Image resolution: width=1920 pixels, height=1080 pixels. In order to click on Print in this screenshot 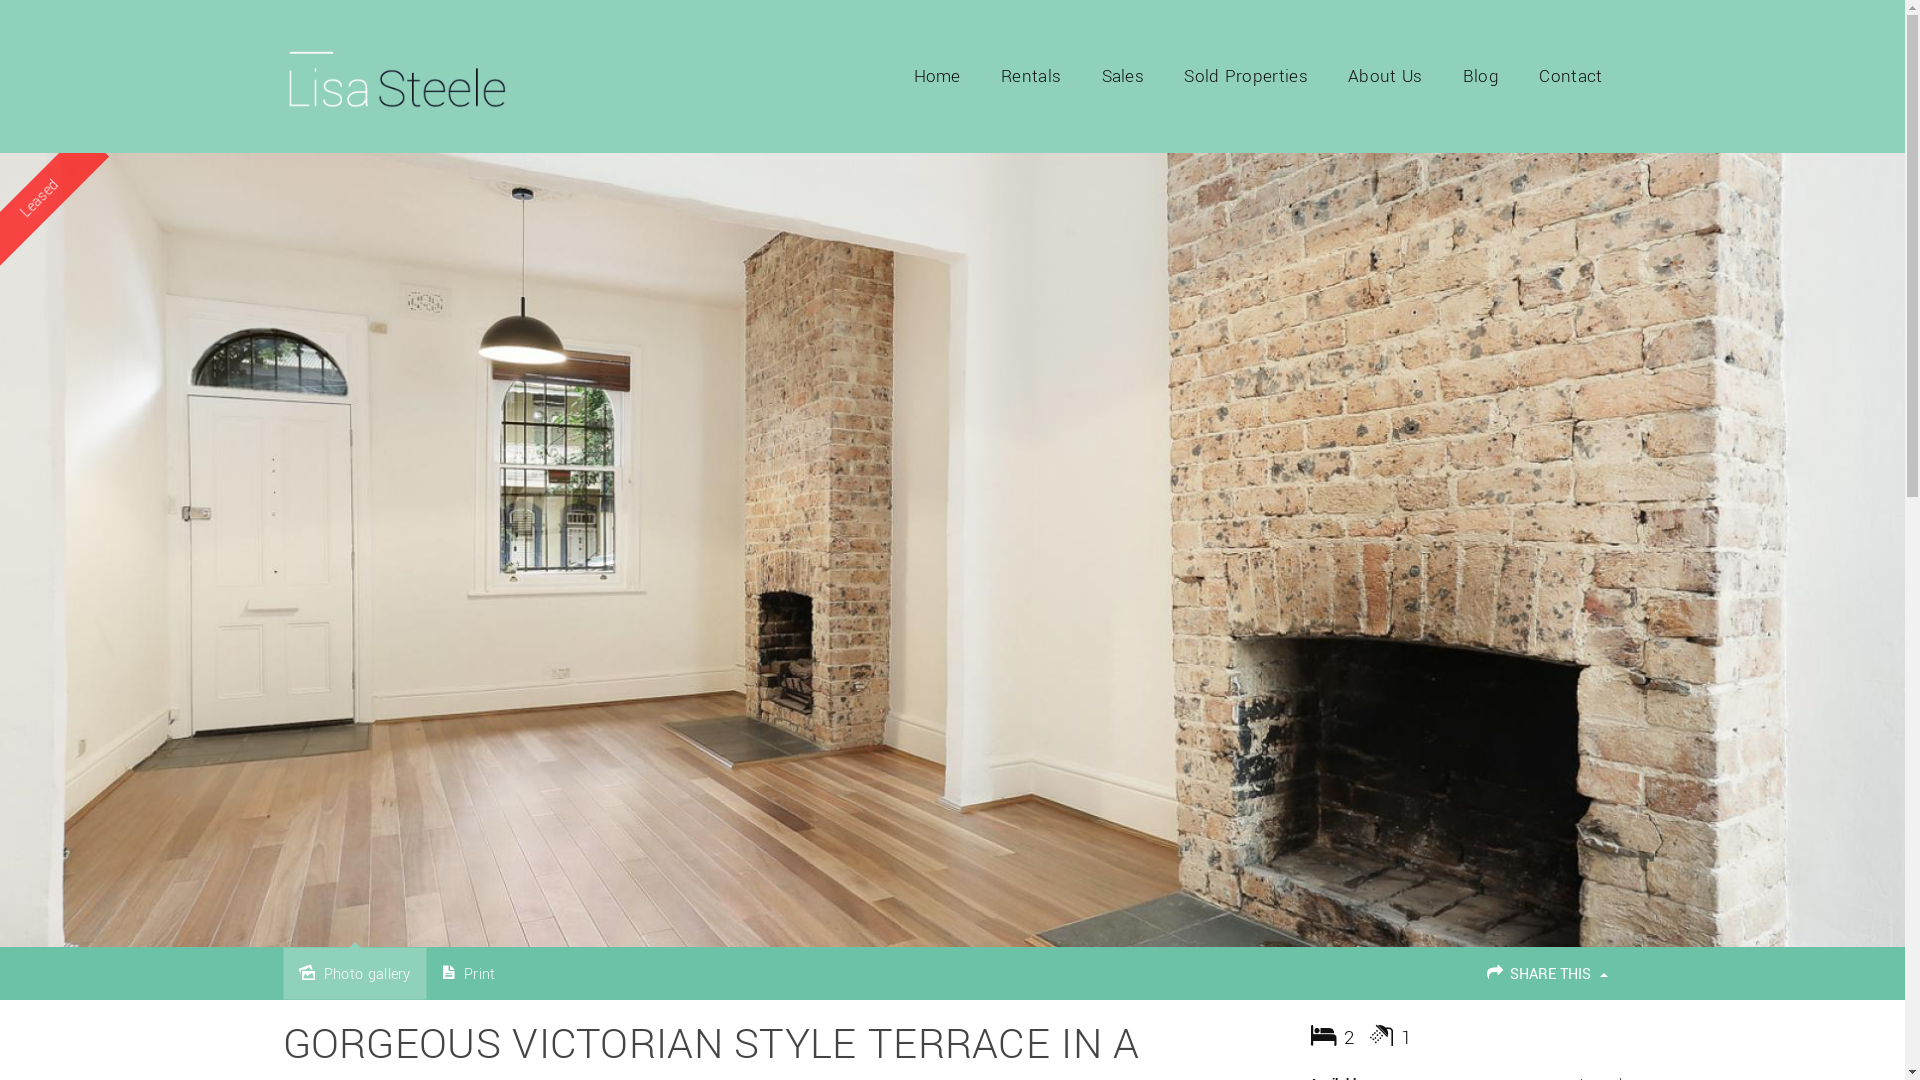, I will do `click(470, 974)`.